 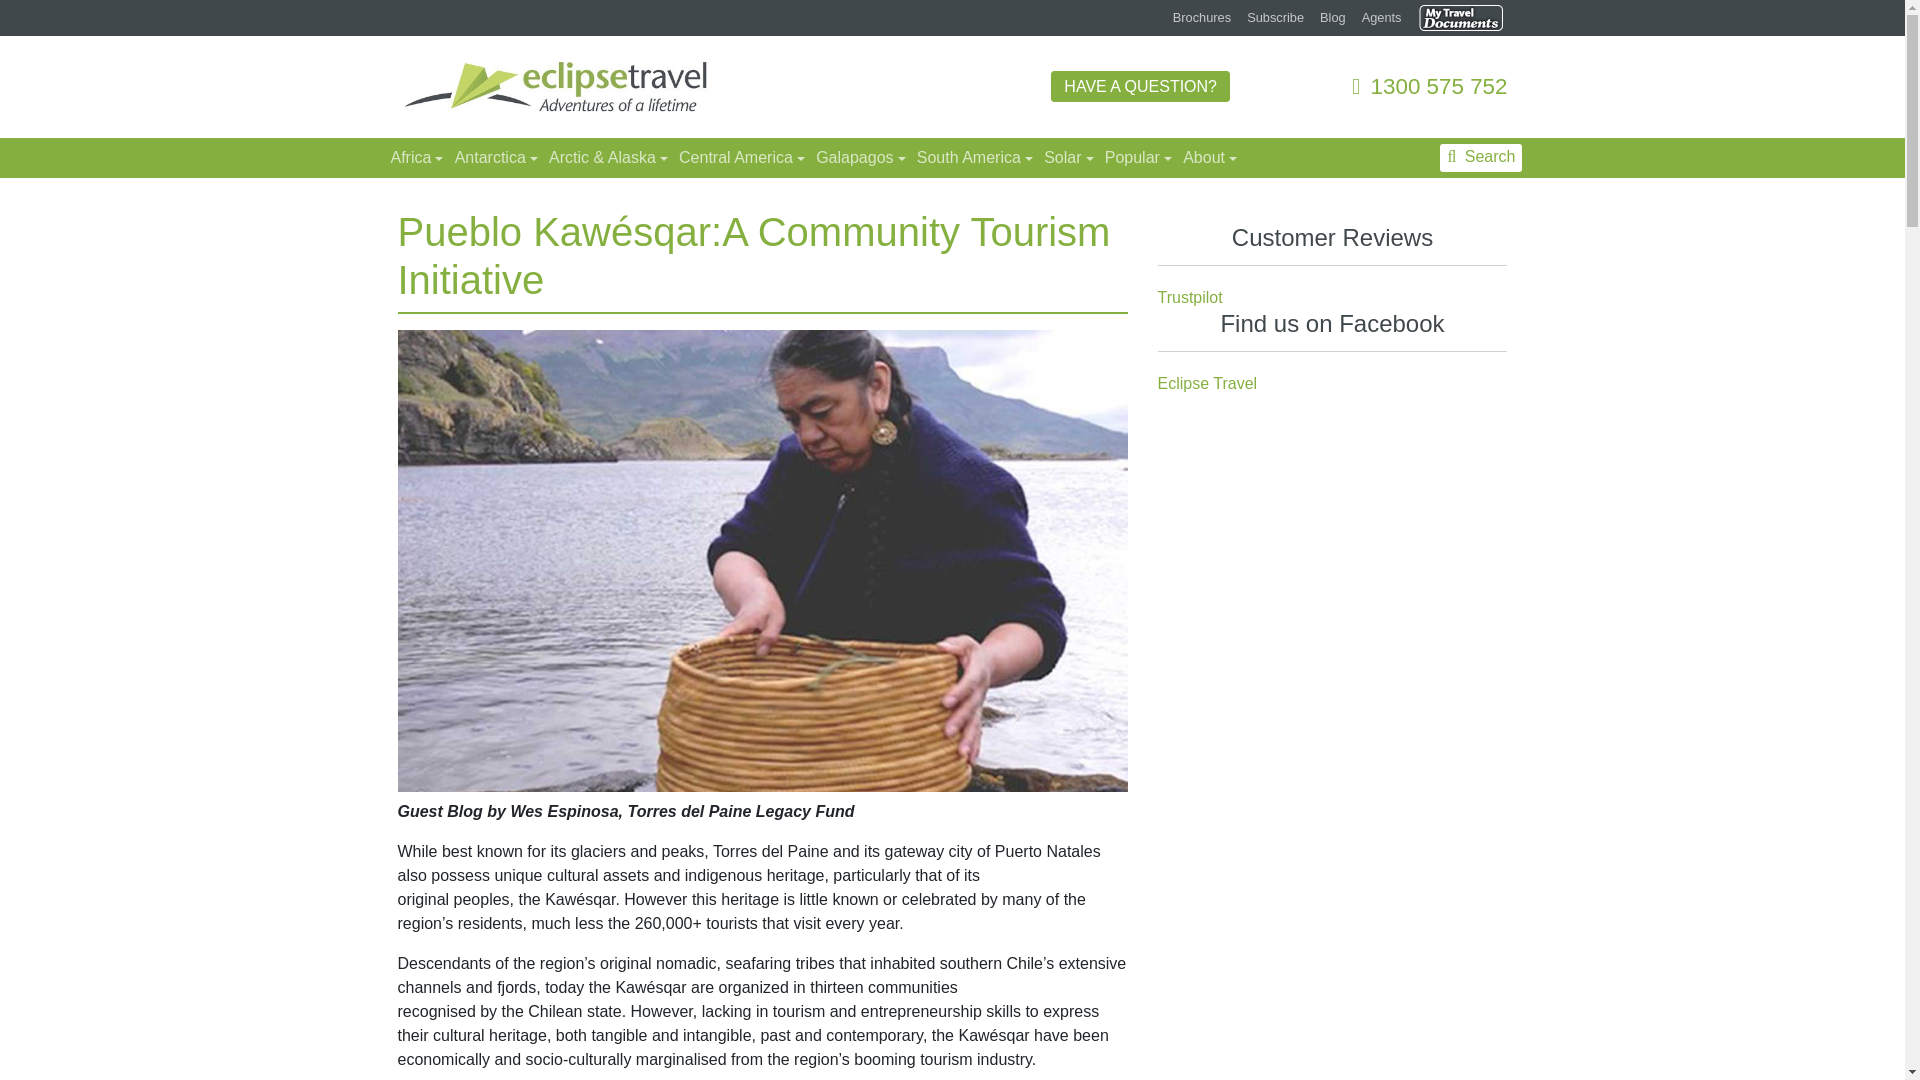 I want to click on About, so click(x=1208, y=158).